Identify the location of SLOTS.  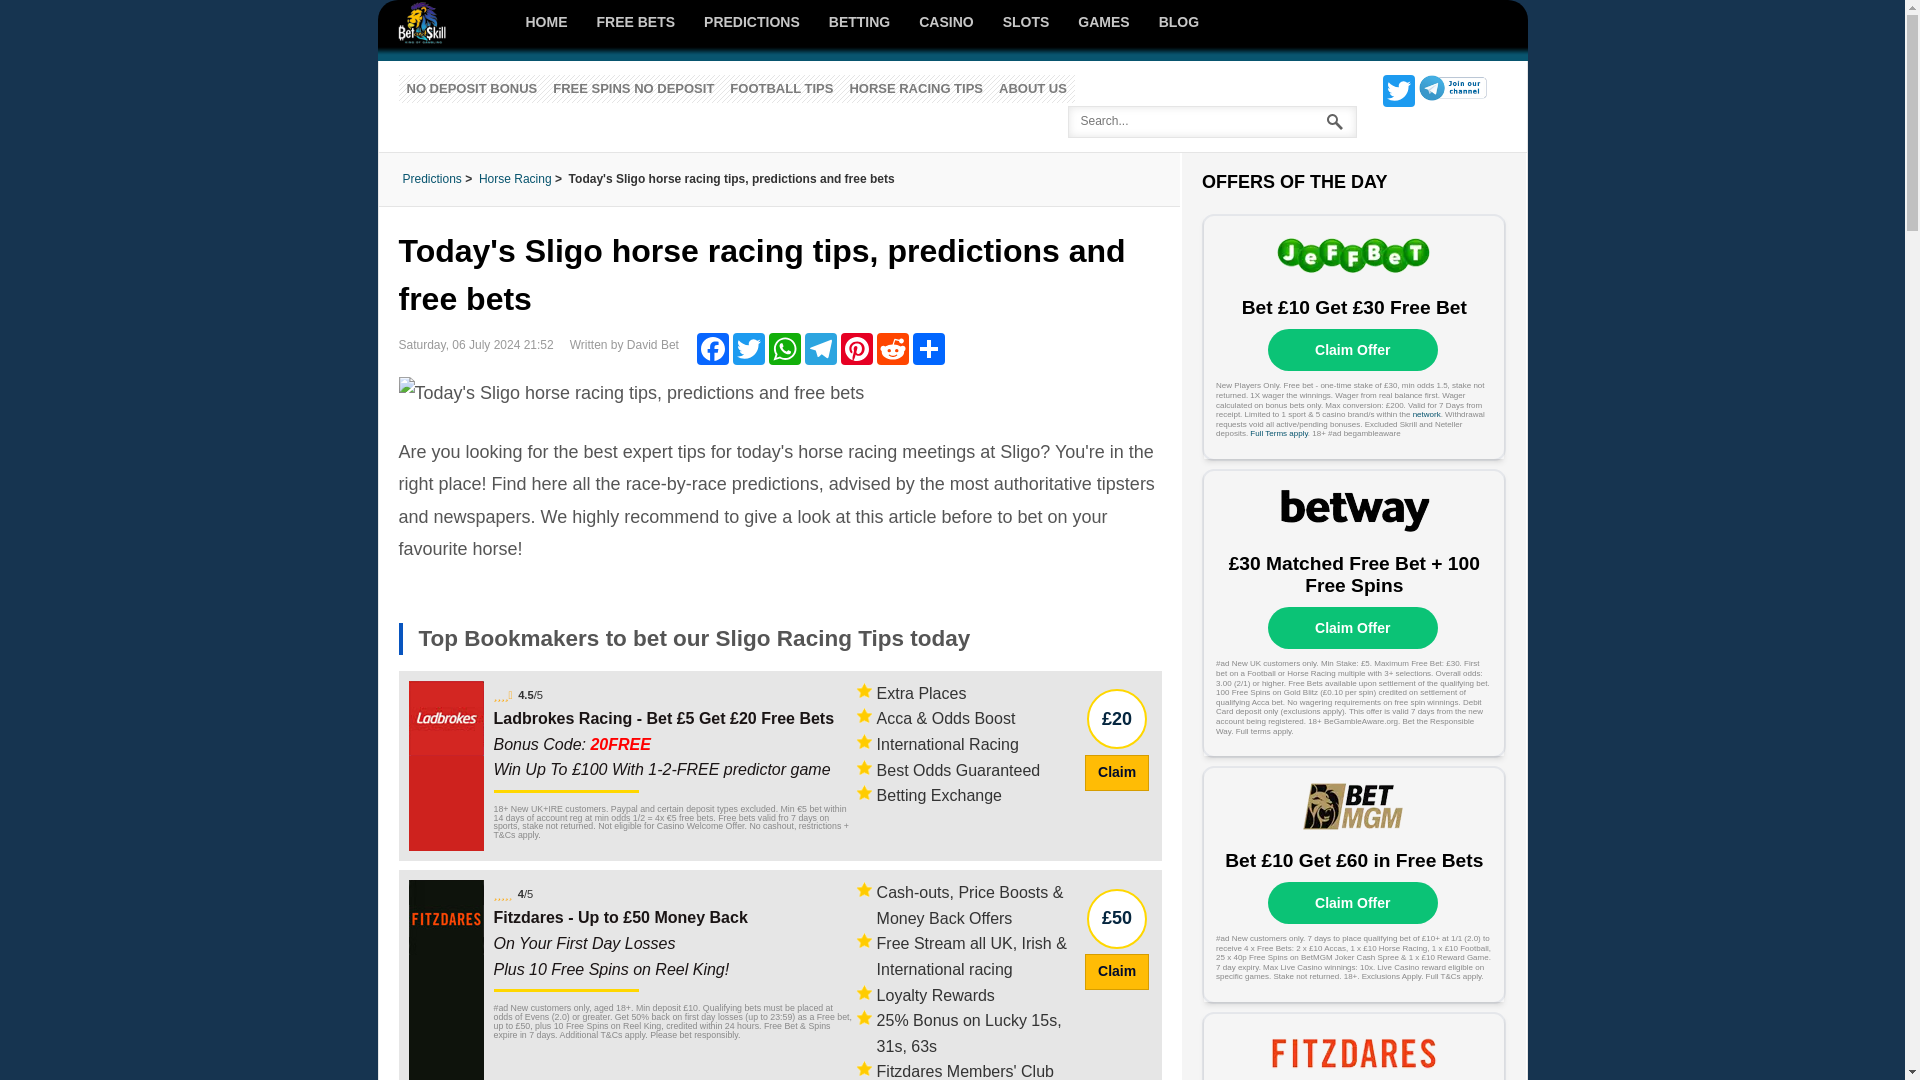
(1026, 22).